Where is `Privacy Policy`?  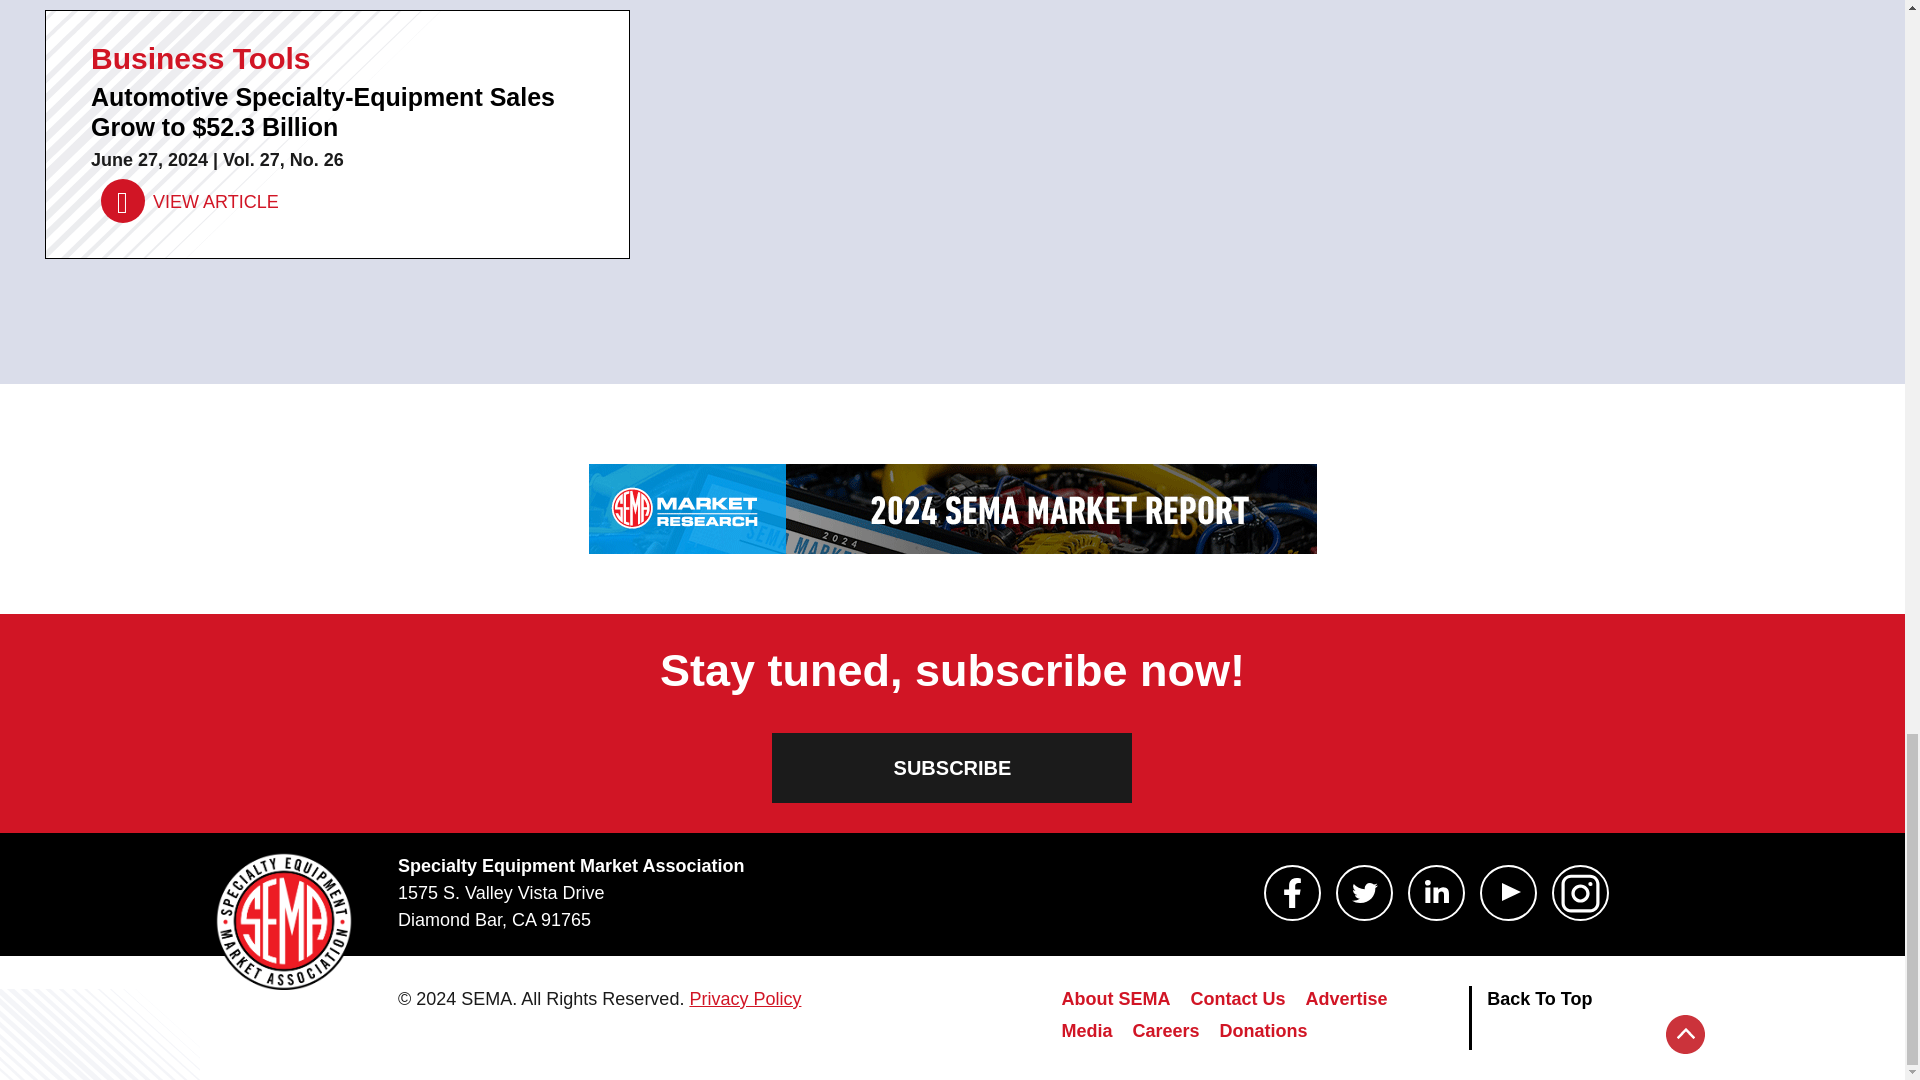
Privacy Policy is located at coordinates (744, 998).